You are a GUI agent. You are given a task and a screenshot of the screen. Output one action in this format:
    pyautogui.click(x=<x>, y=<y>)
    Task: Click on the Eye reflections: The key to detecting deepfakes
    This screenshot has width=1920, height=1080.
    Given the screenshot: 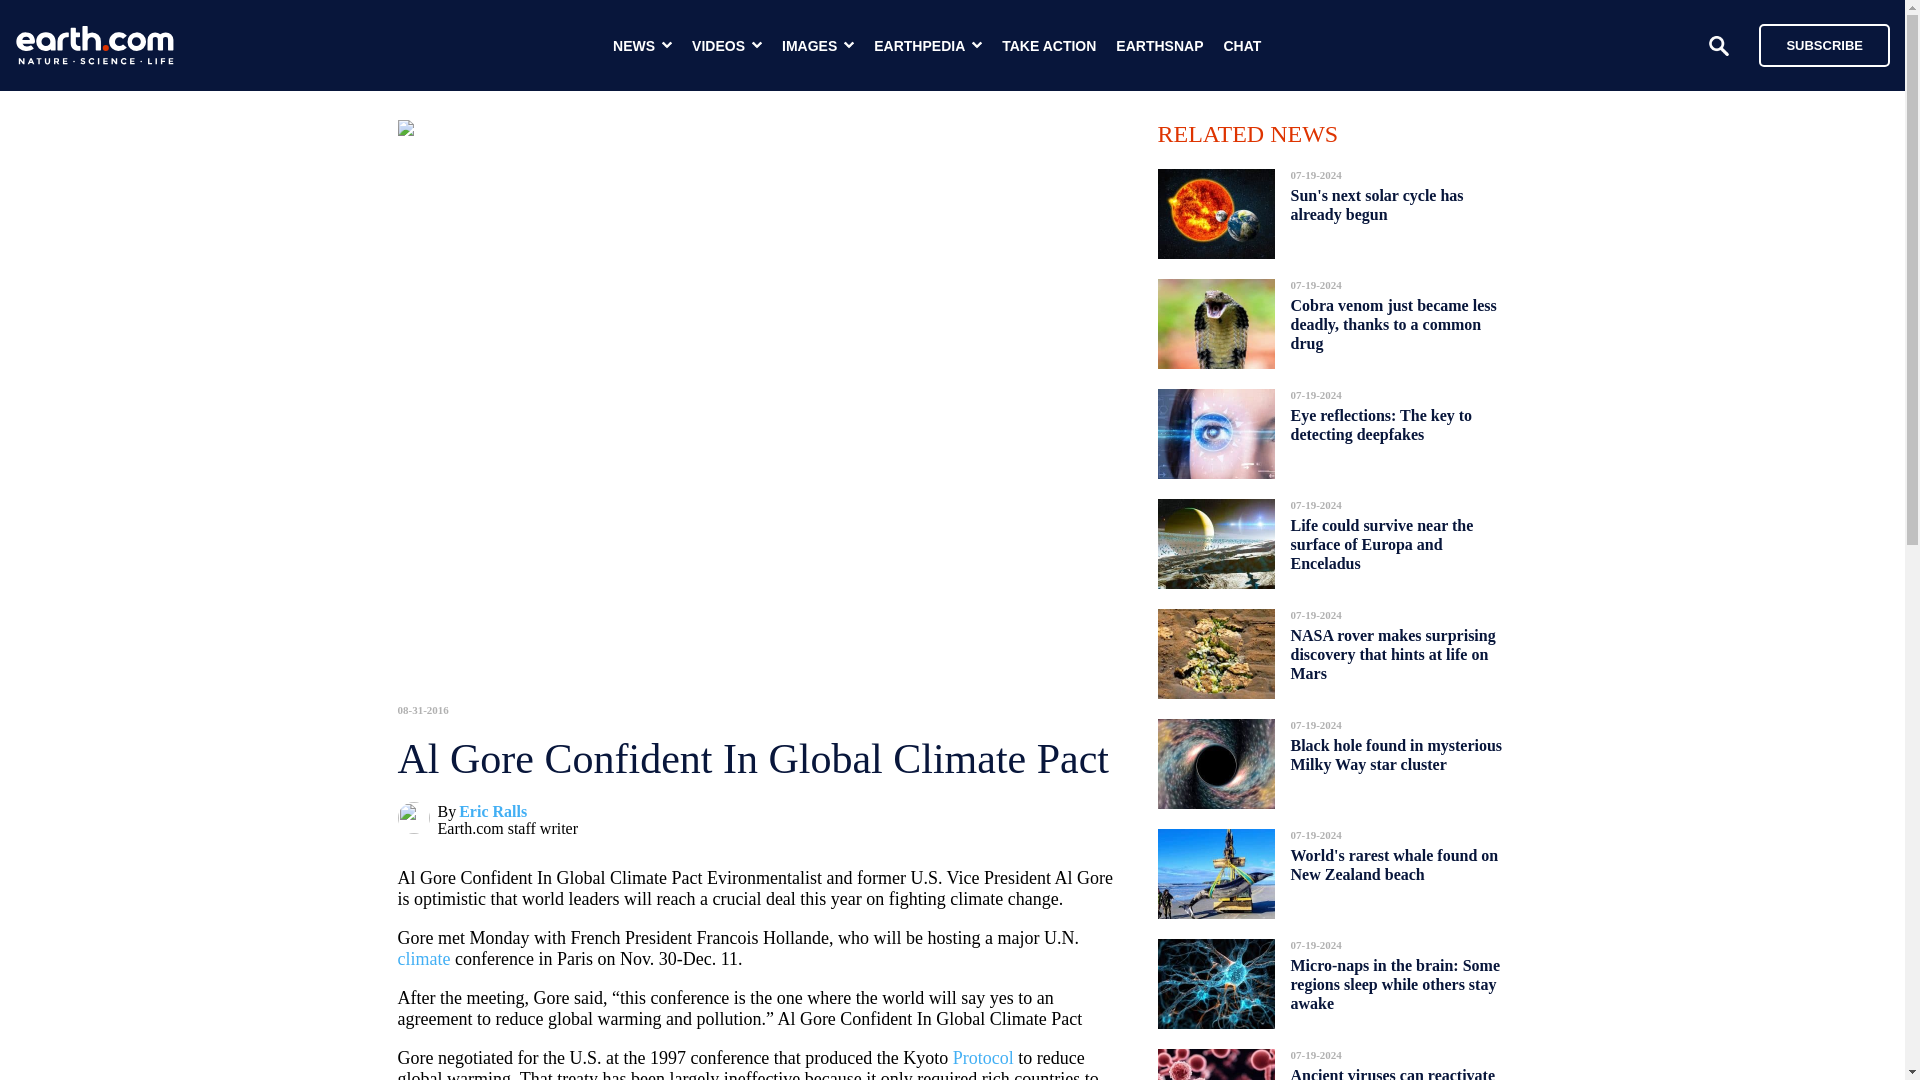 What is the action you would take?
    pyautogui.click(x=1381, y=424)
    